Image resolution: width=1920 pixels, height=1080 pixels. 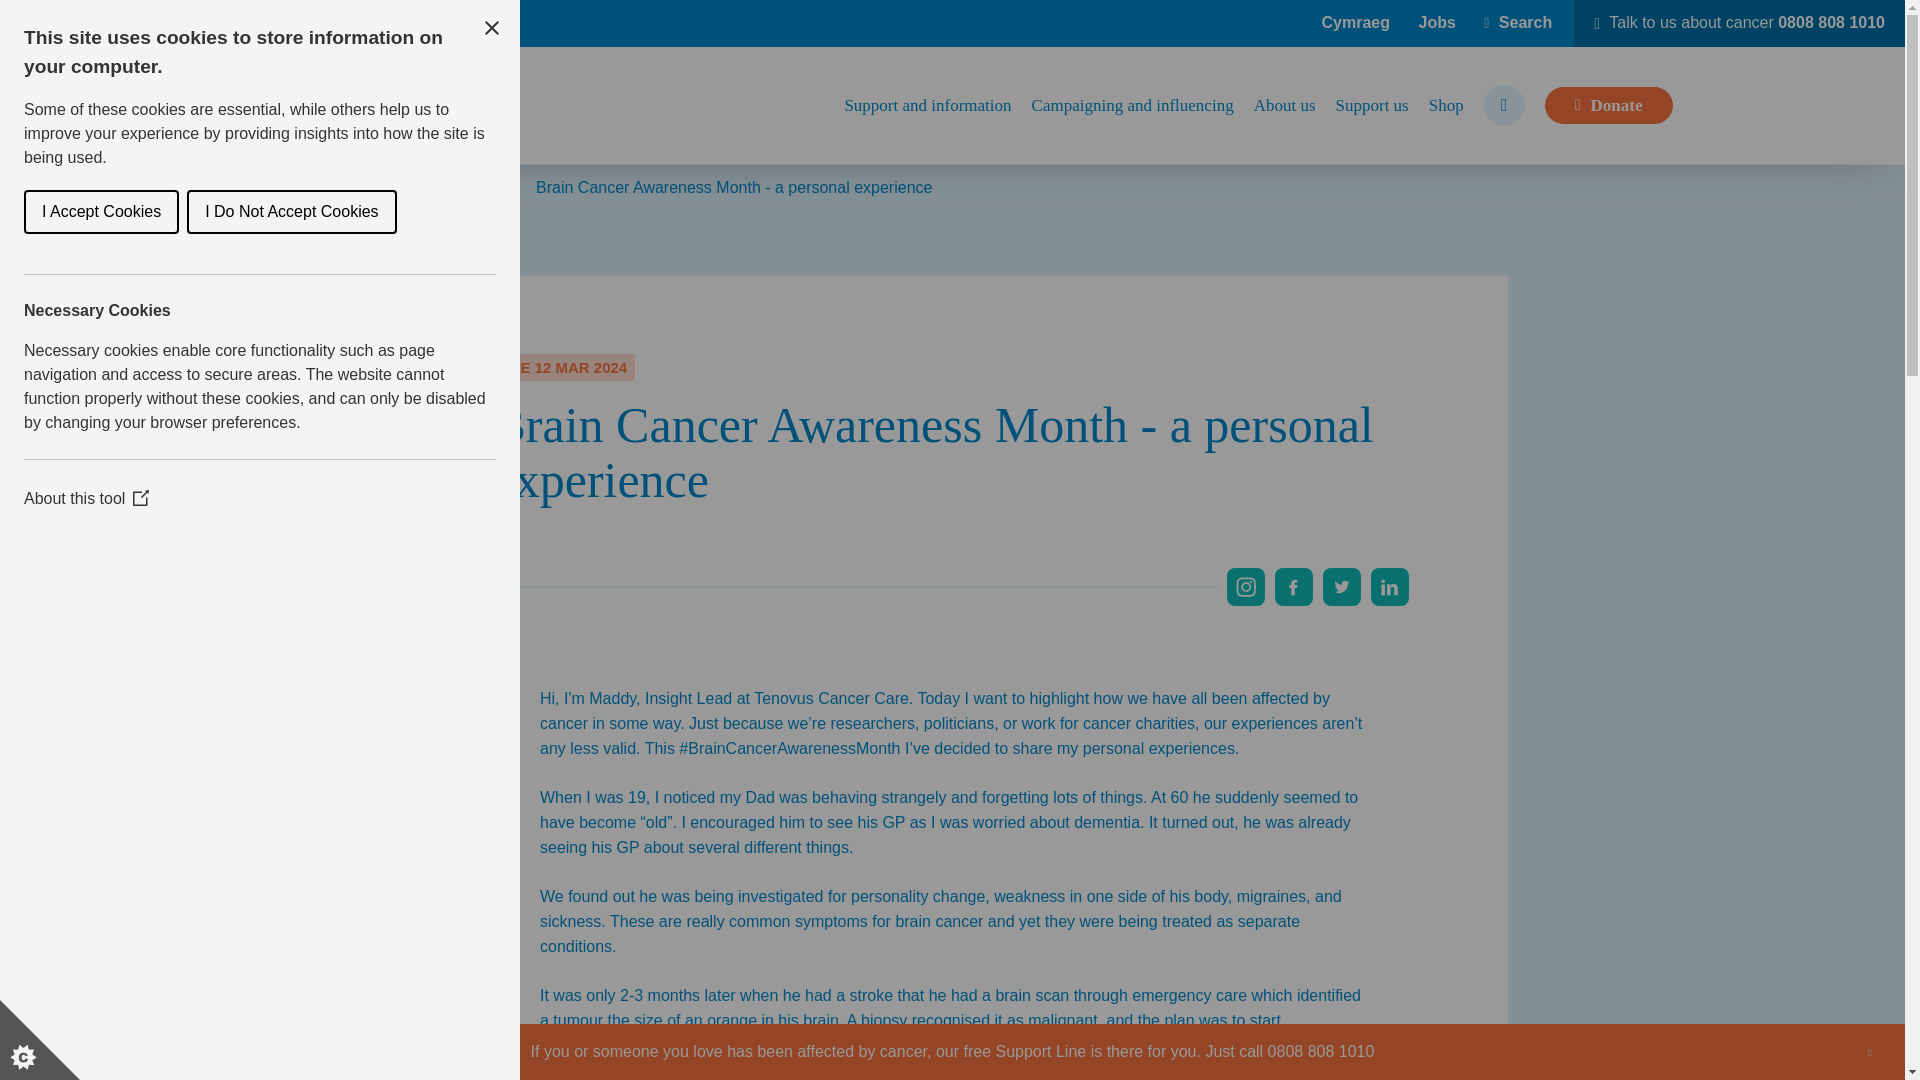 What do you see at coordinates (1436, 23) in the screenshot?
I see `Jobs` at bounding box center [1436, 23].